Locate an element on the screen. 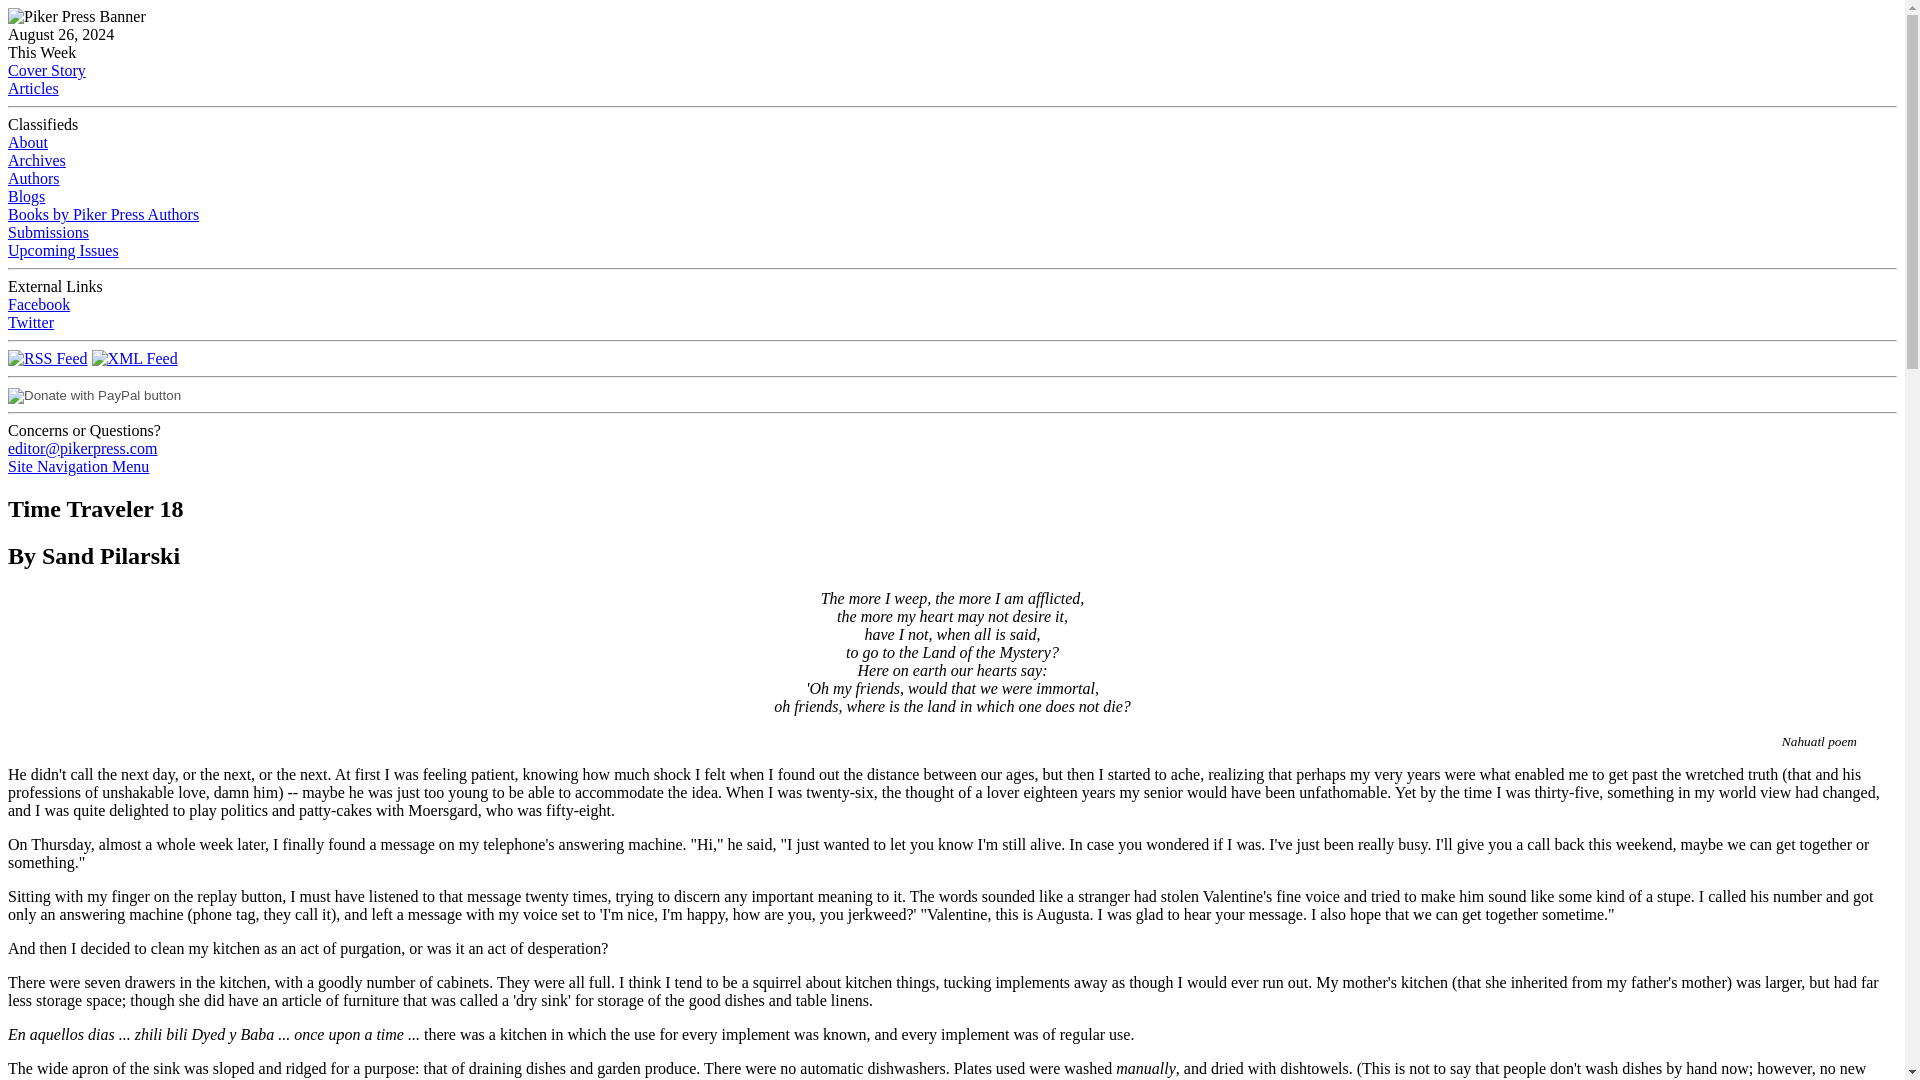 This screenshot has height=1080, width=1920. Upcoming Issues is located at coordinates (63, 250).